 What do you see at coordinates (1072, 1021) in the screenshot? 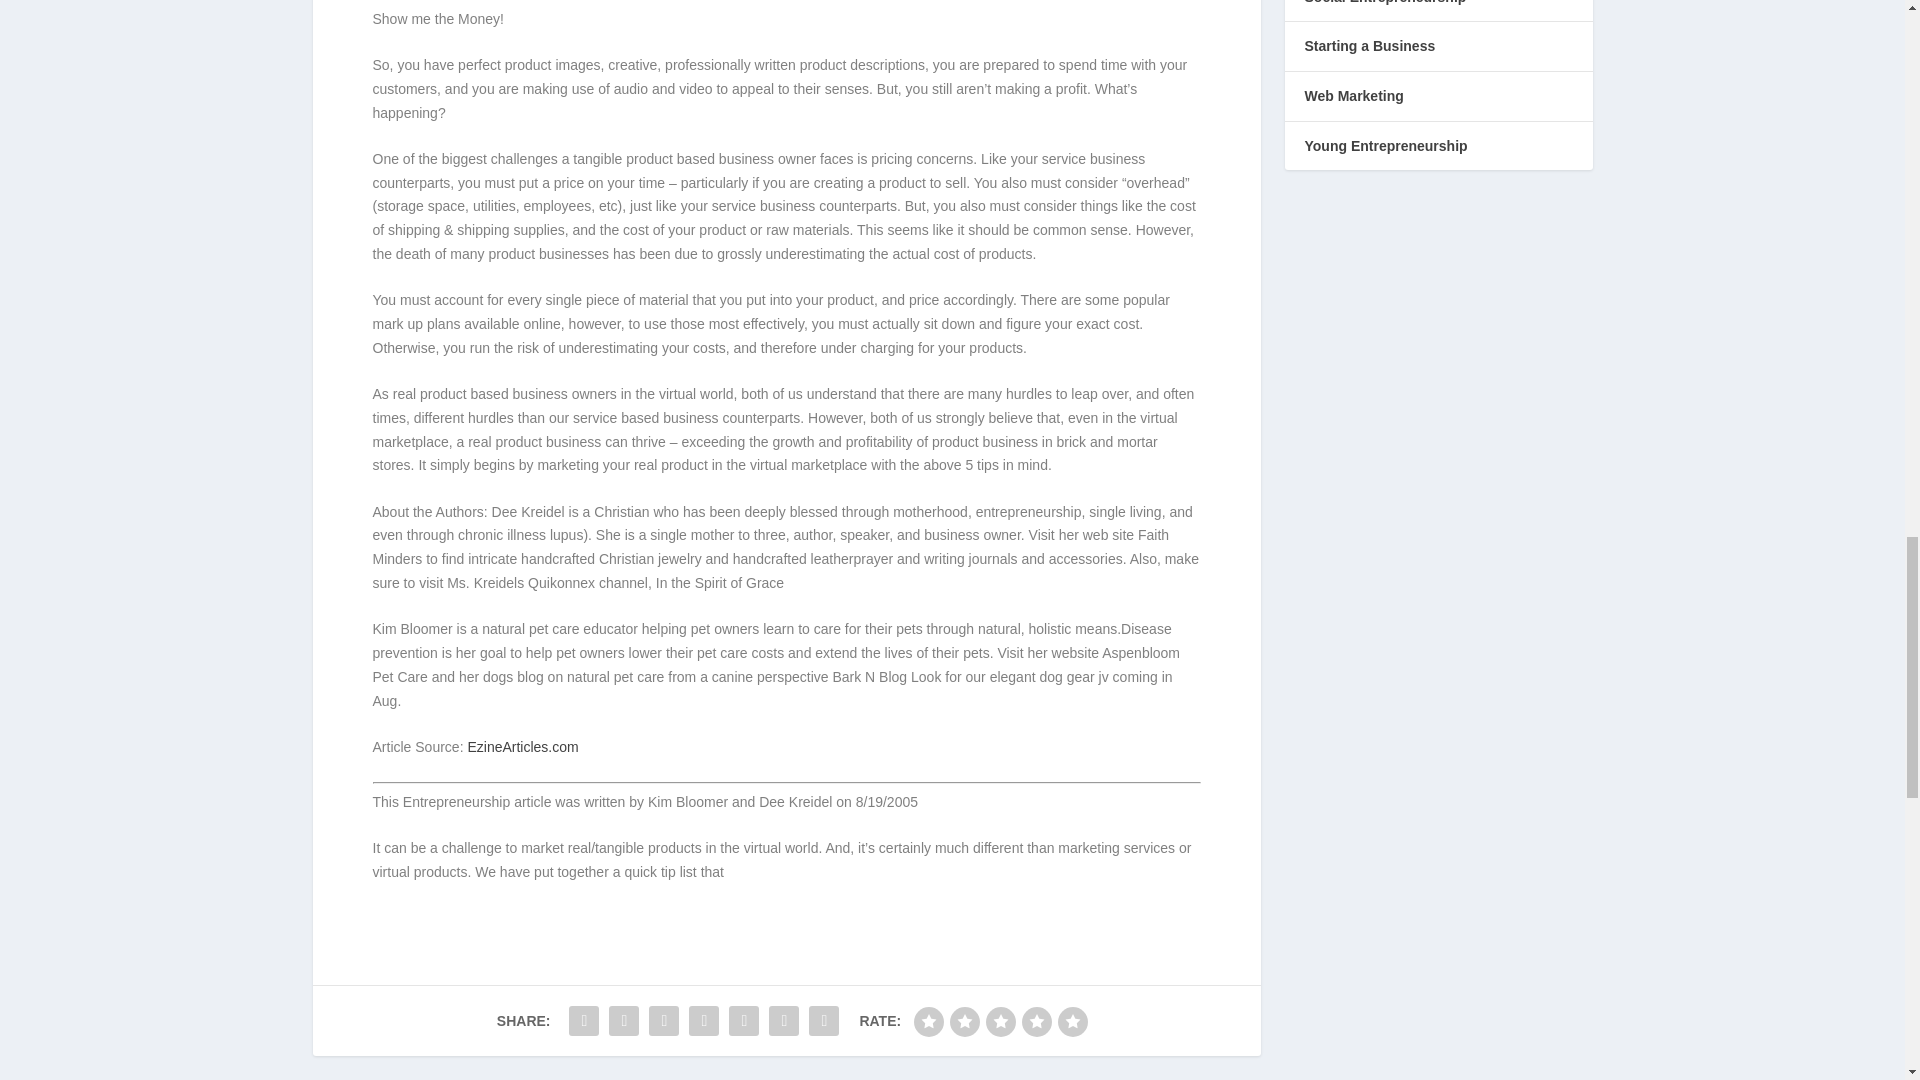
I see `gorgeous` at bounding box center [1072, 1021].